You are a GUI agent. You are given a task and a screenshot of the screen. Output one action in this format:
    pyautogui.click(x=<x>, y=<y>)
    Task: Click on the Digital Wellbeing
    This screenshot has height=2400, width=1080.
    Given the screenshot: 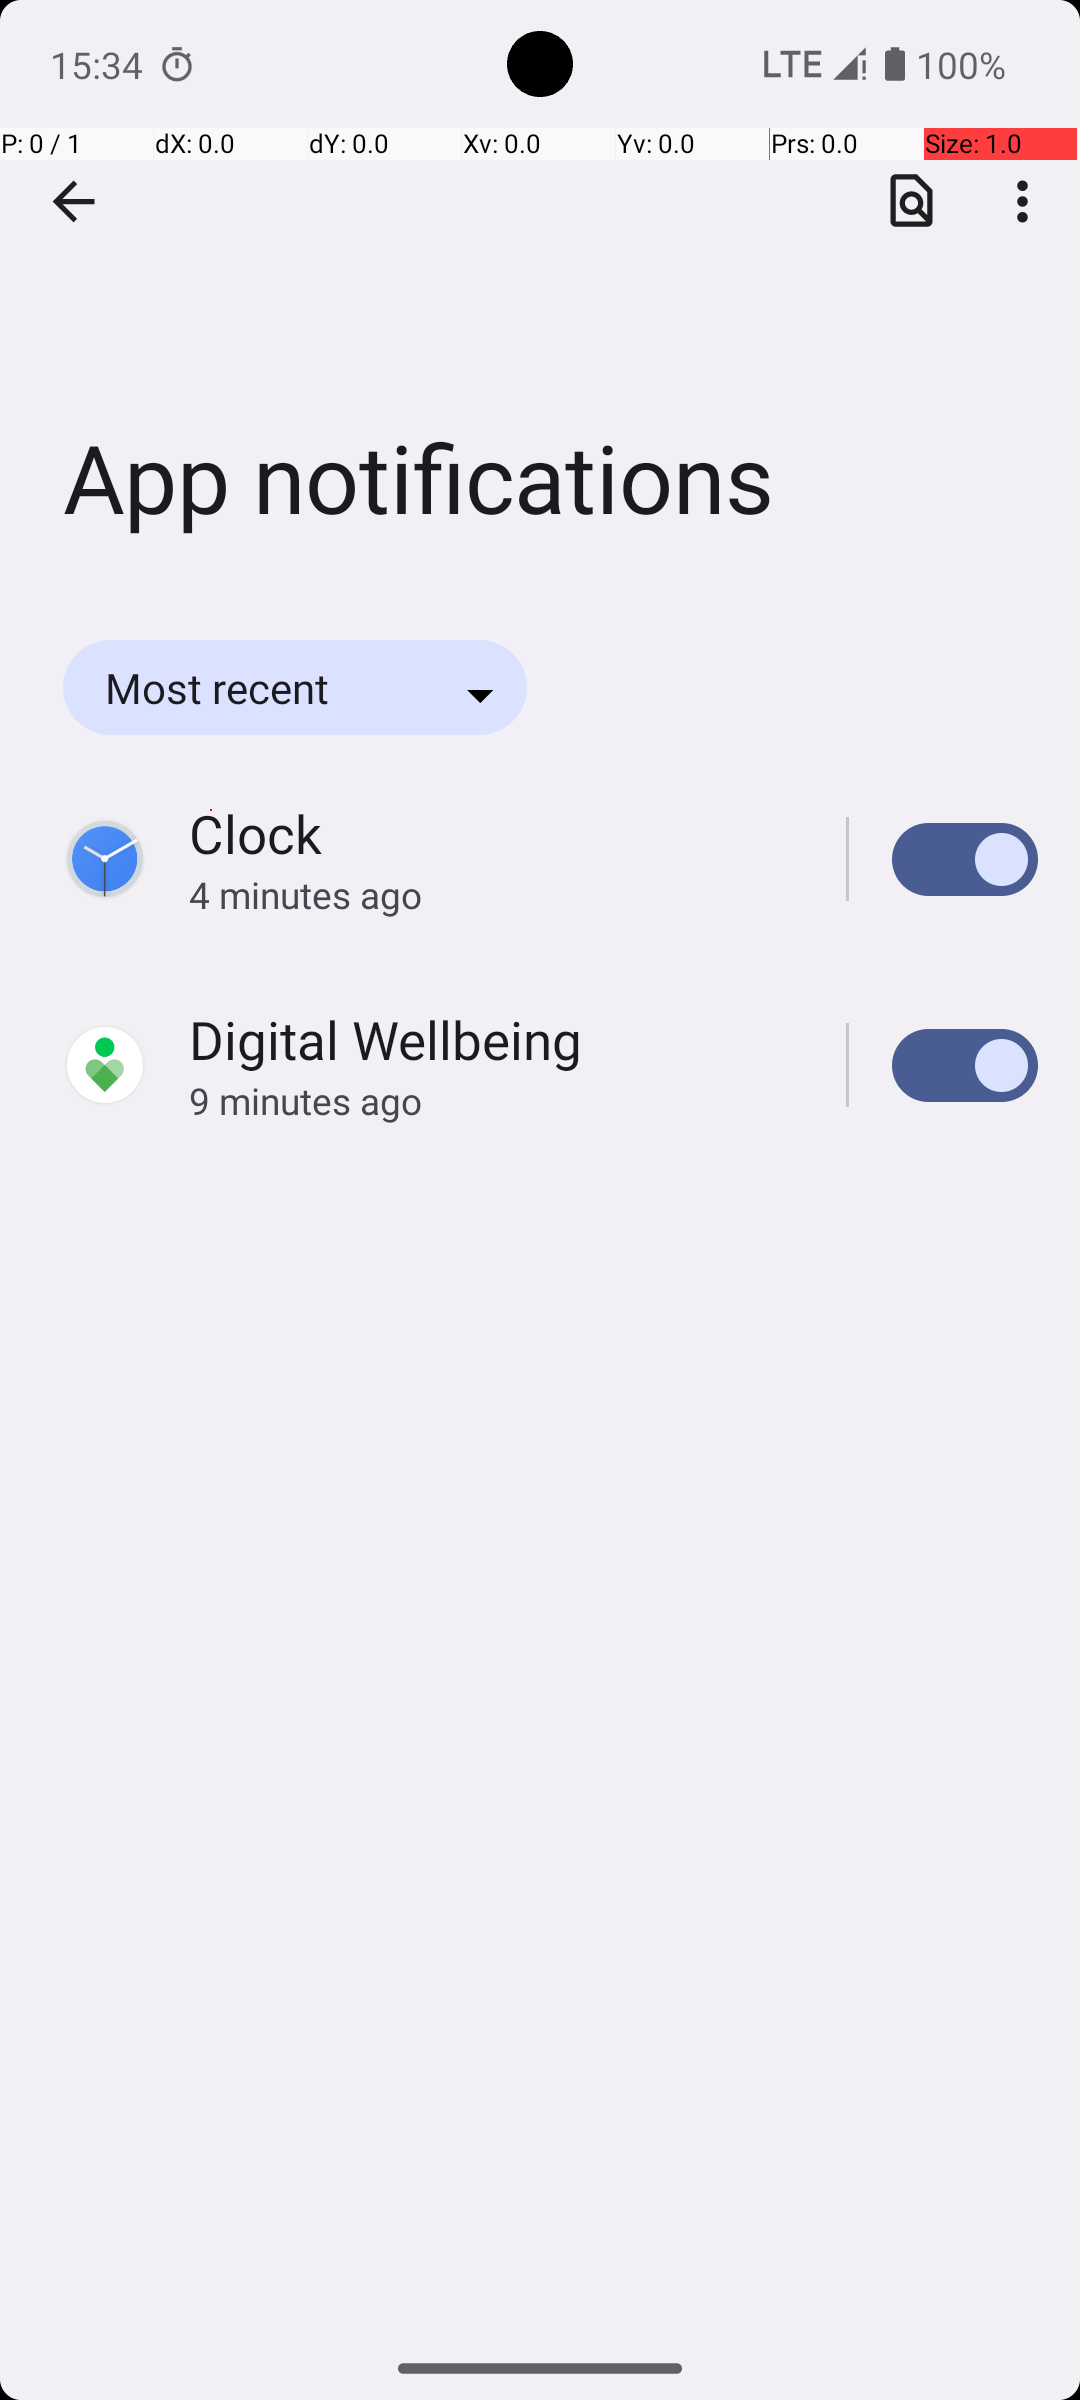 What is the action you would take?
    pyautogui.click(x=386, y=1040)
    